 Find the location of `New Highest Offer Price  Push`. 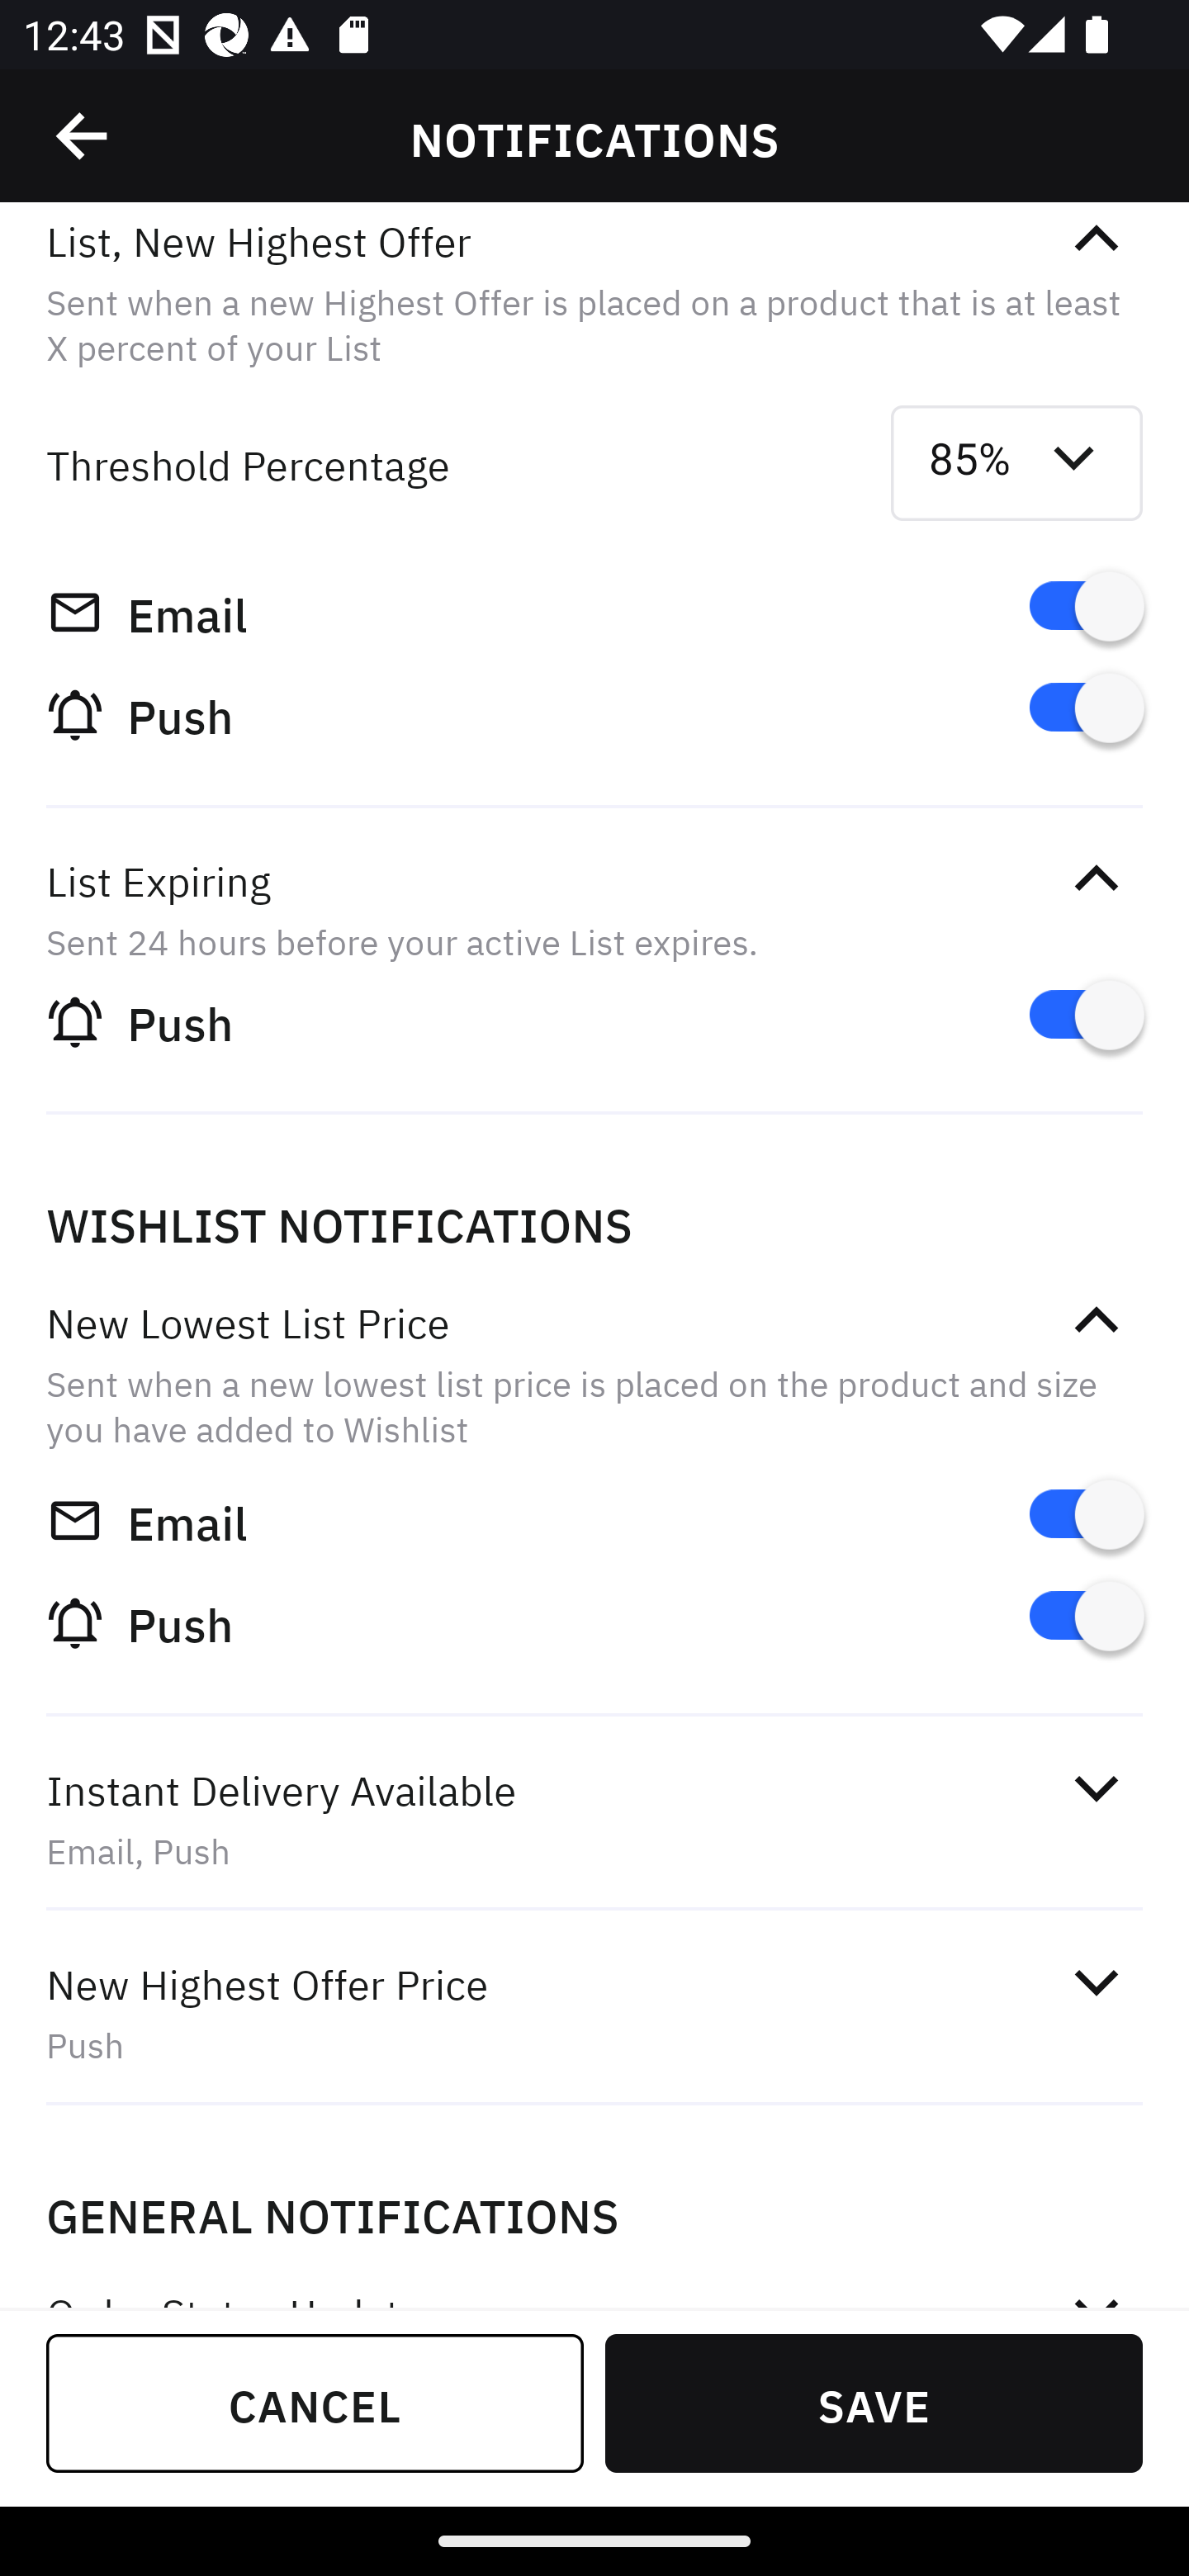

New Highest Offer Price  Push is located at coordinates (594, 2015).